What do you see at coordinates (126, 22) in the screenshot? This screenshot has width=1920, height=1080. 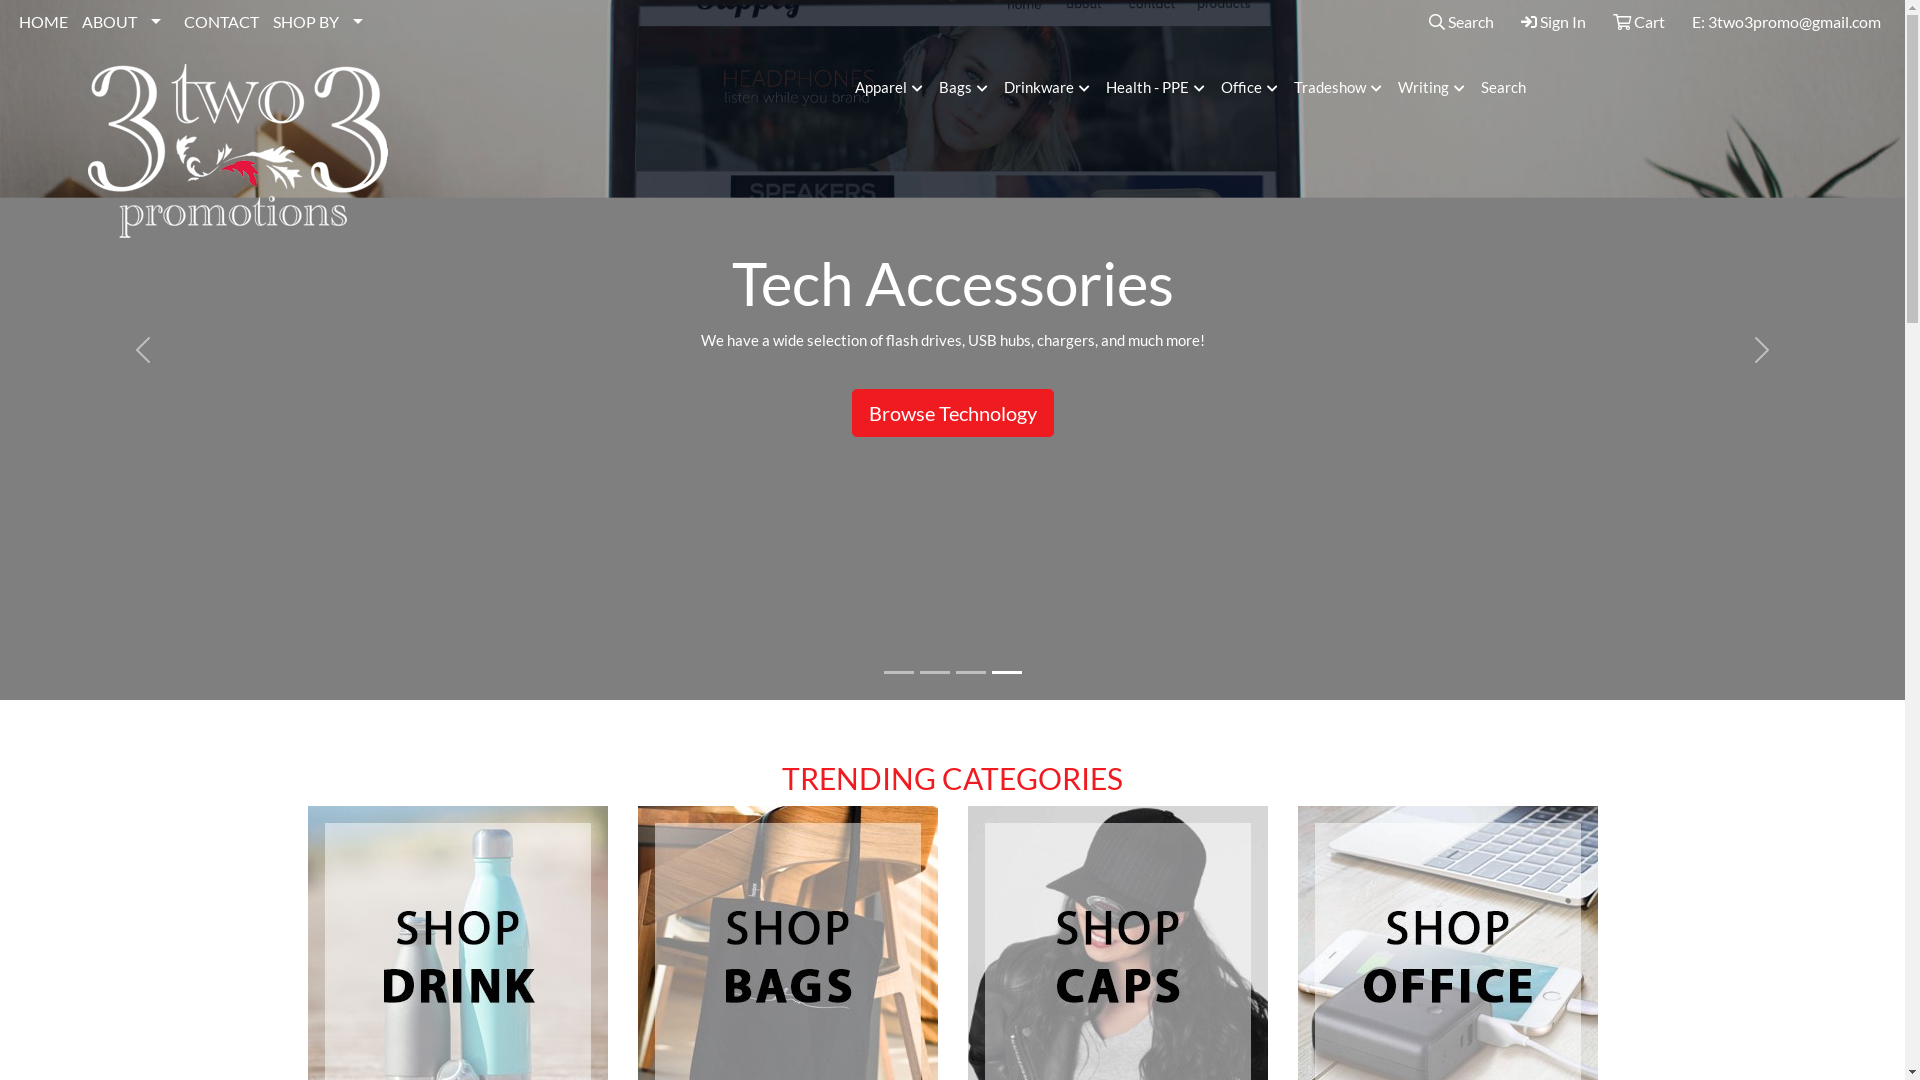 I see `ABOUT` at bounding box center [126, 22].